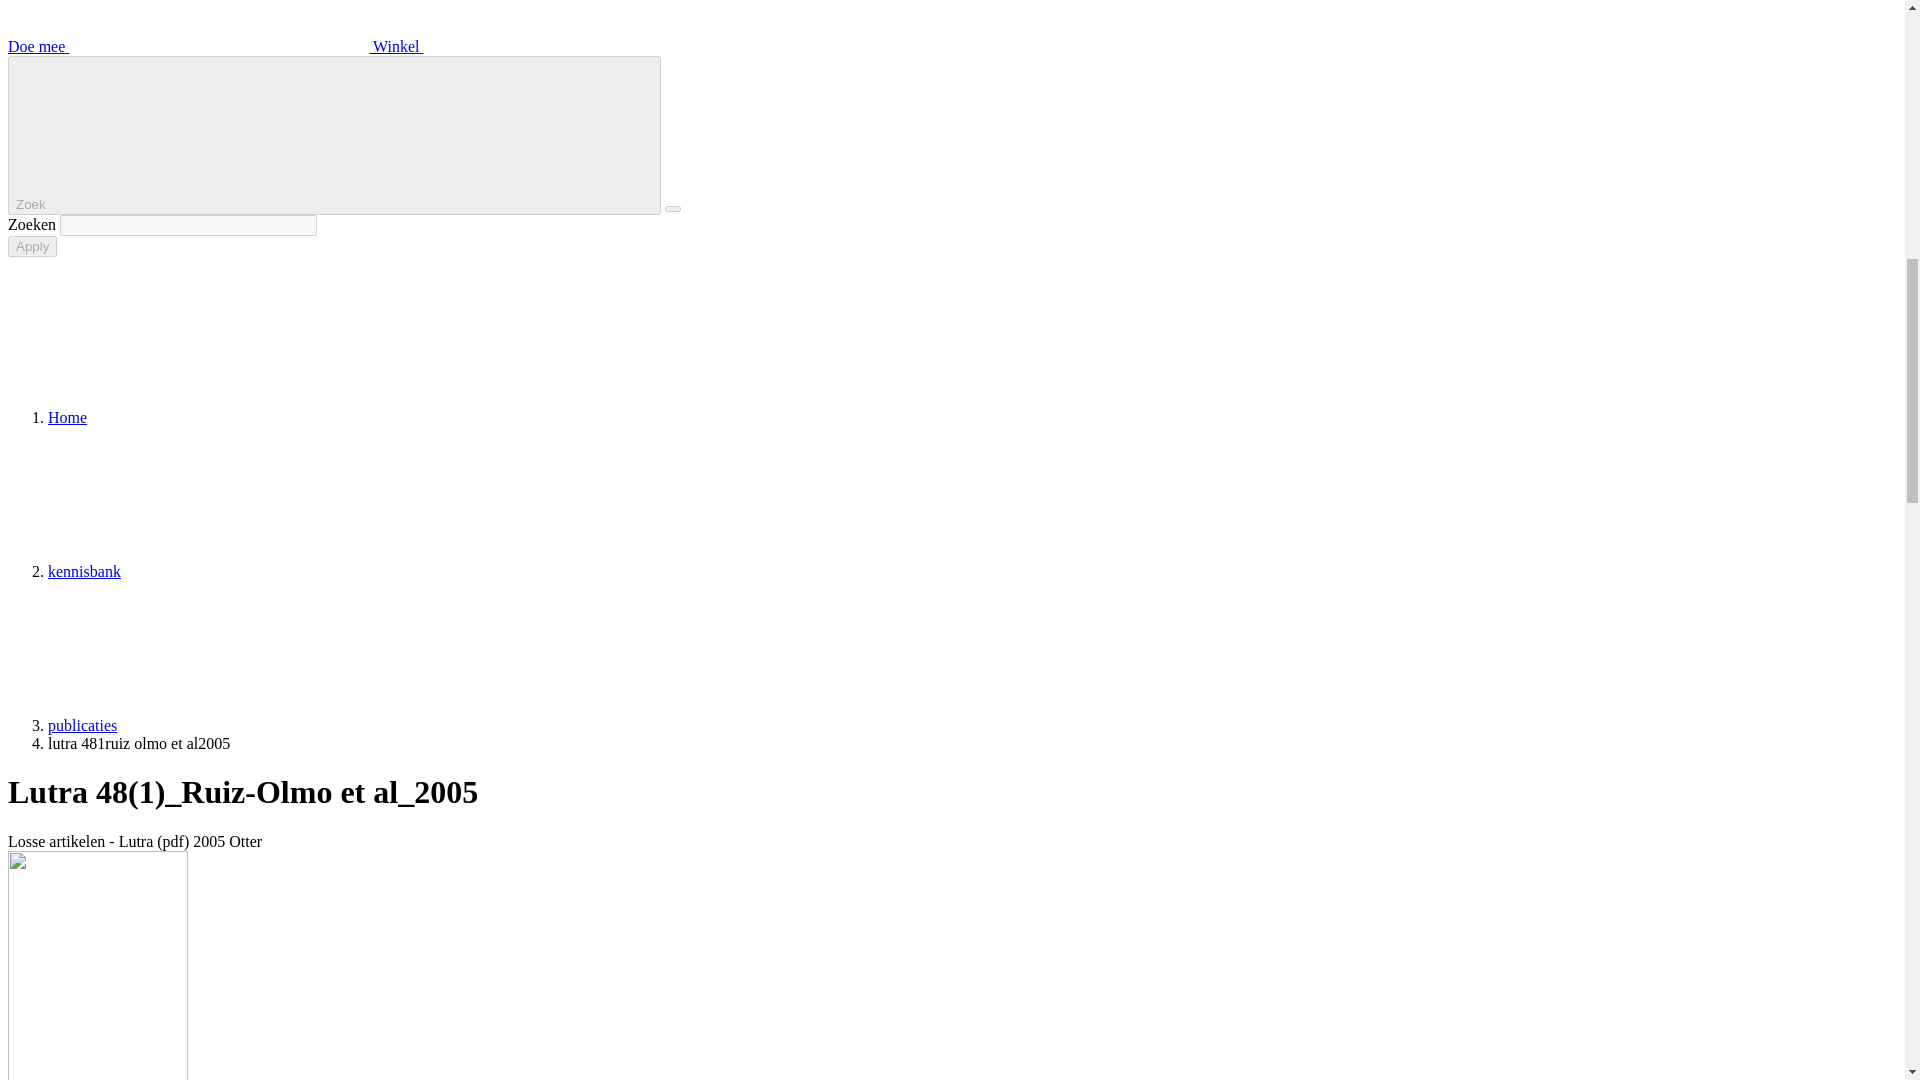 This screenshot has width=1920, height=1080. I want to click on Winkel, so click(32, 246).